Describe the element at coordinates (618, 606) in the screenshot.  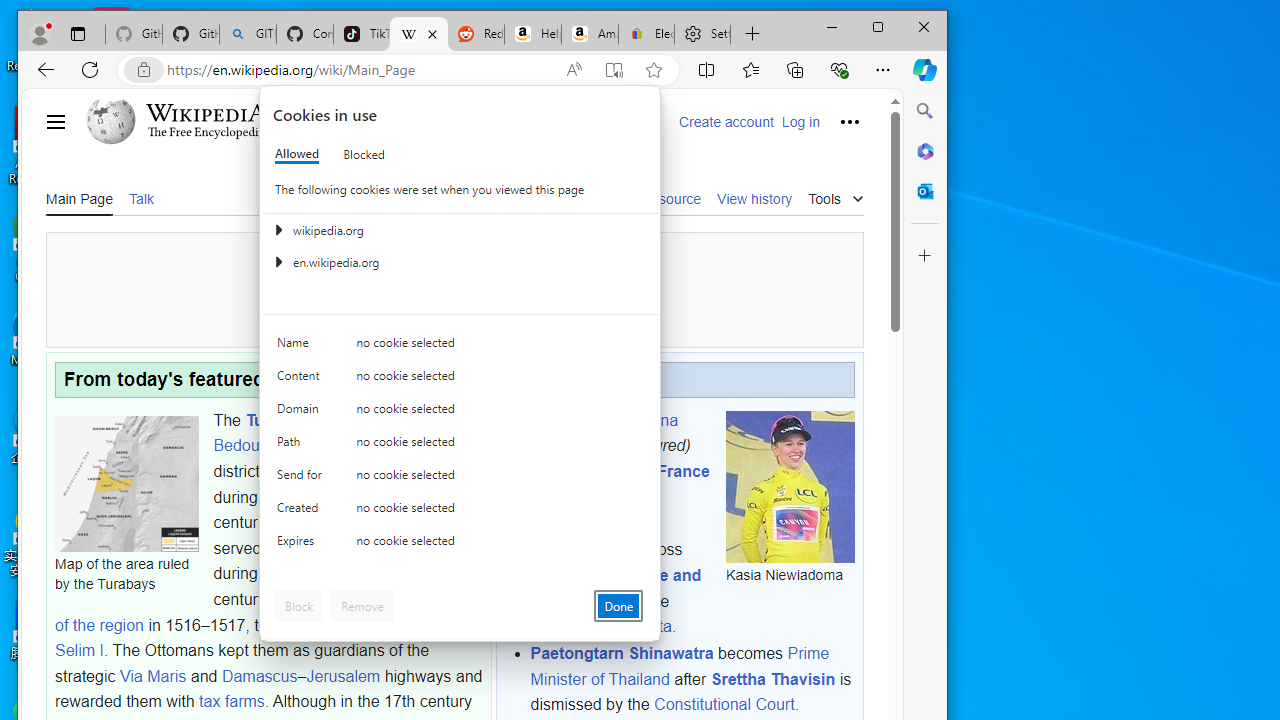
I see `Done` at that location.